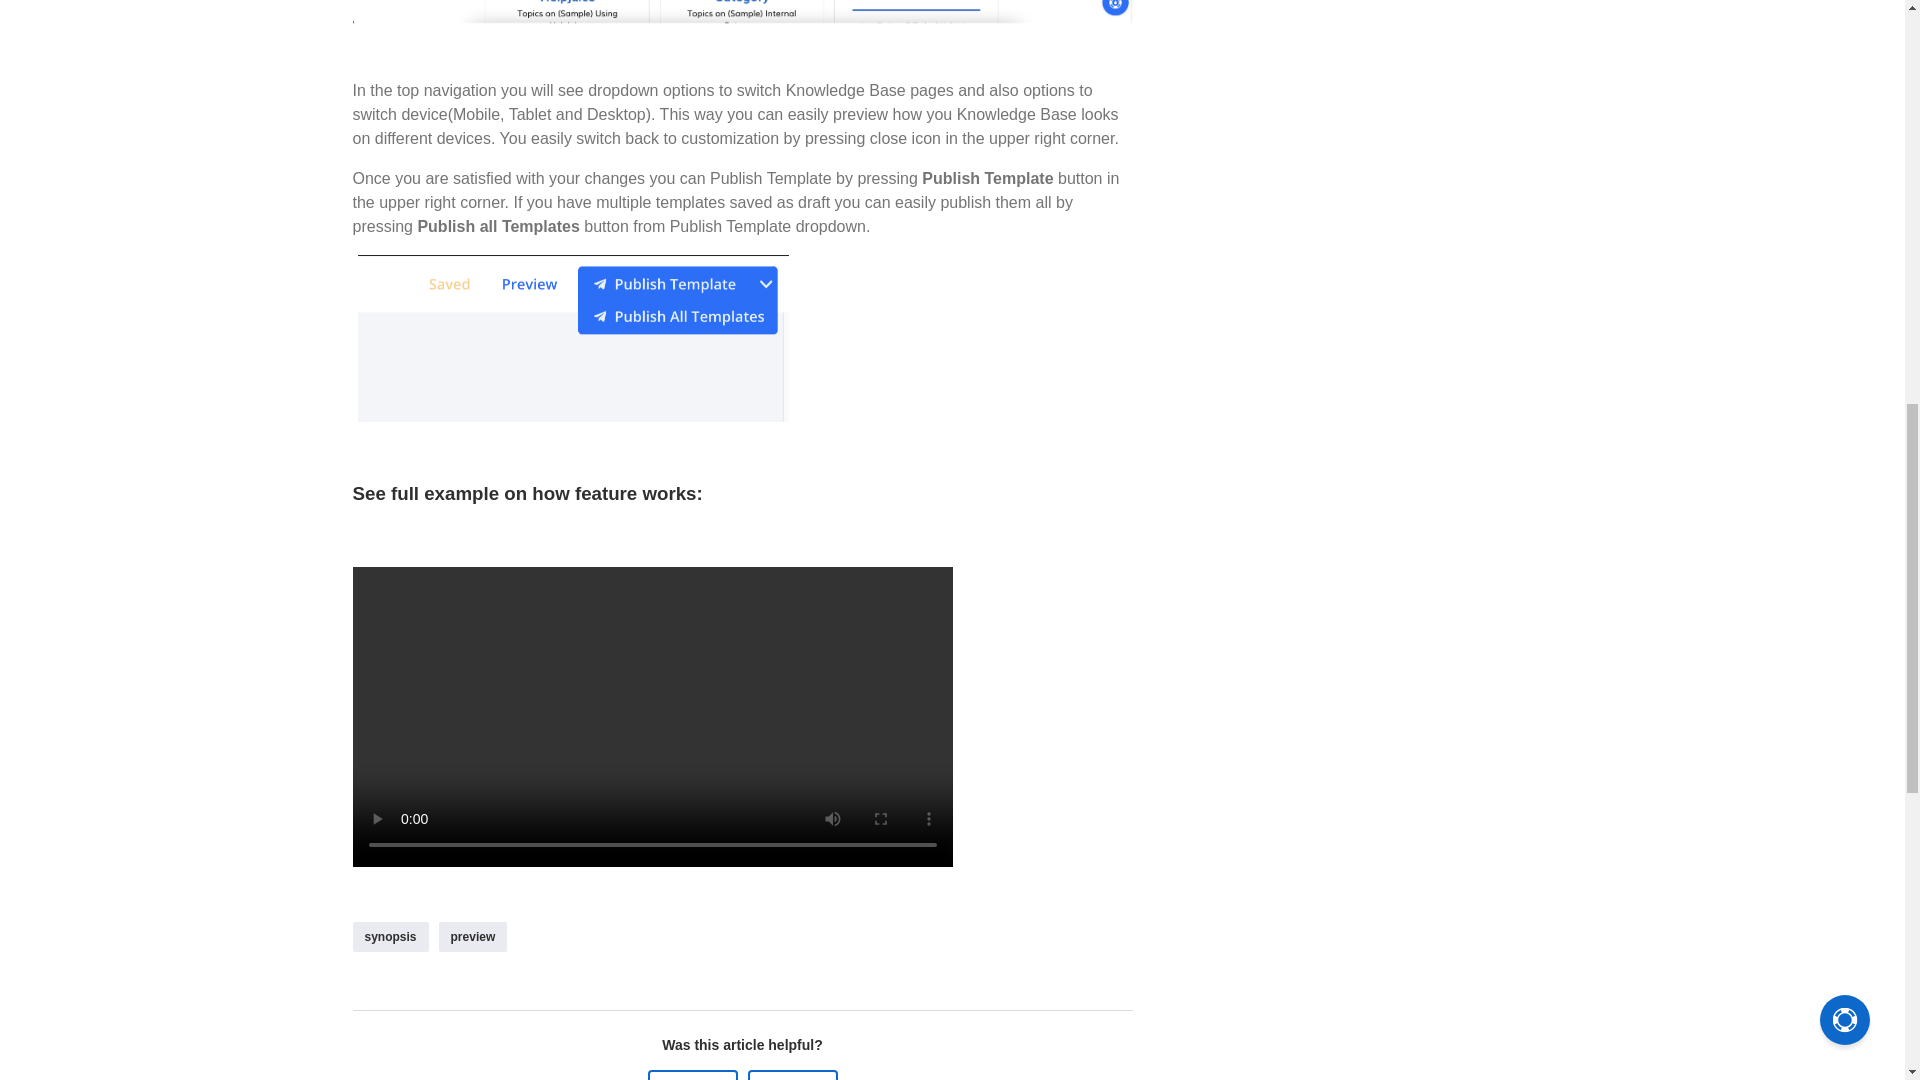 The width and height of the screenshot is (1920, 1080). Describe the element at coordinates (474, 936) in the screenshot. I see `preview` at that location.